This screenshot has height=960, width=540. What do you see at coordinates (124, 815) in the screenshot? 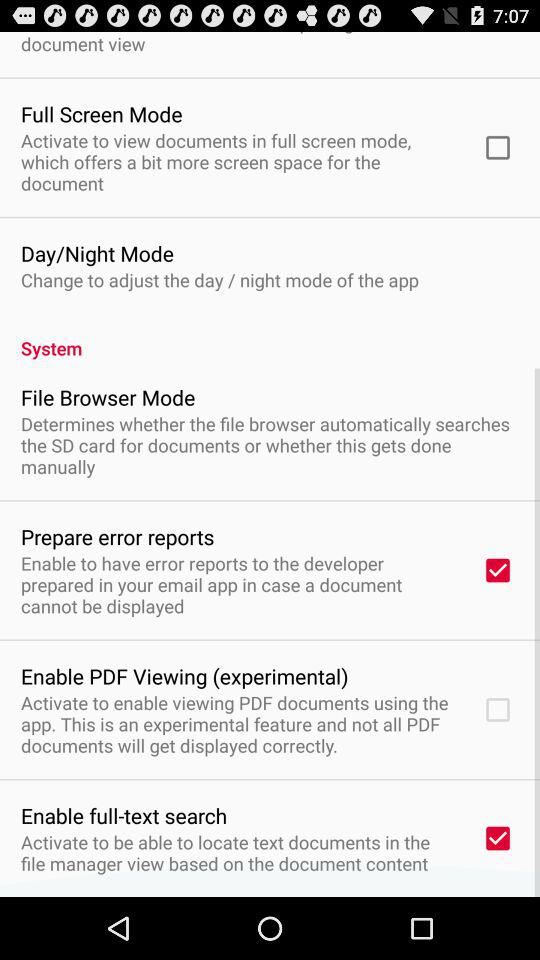
I see `select the enable full text` at bounding box center [124, 815].